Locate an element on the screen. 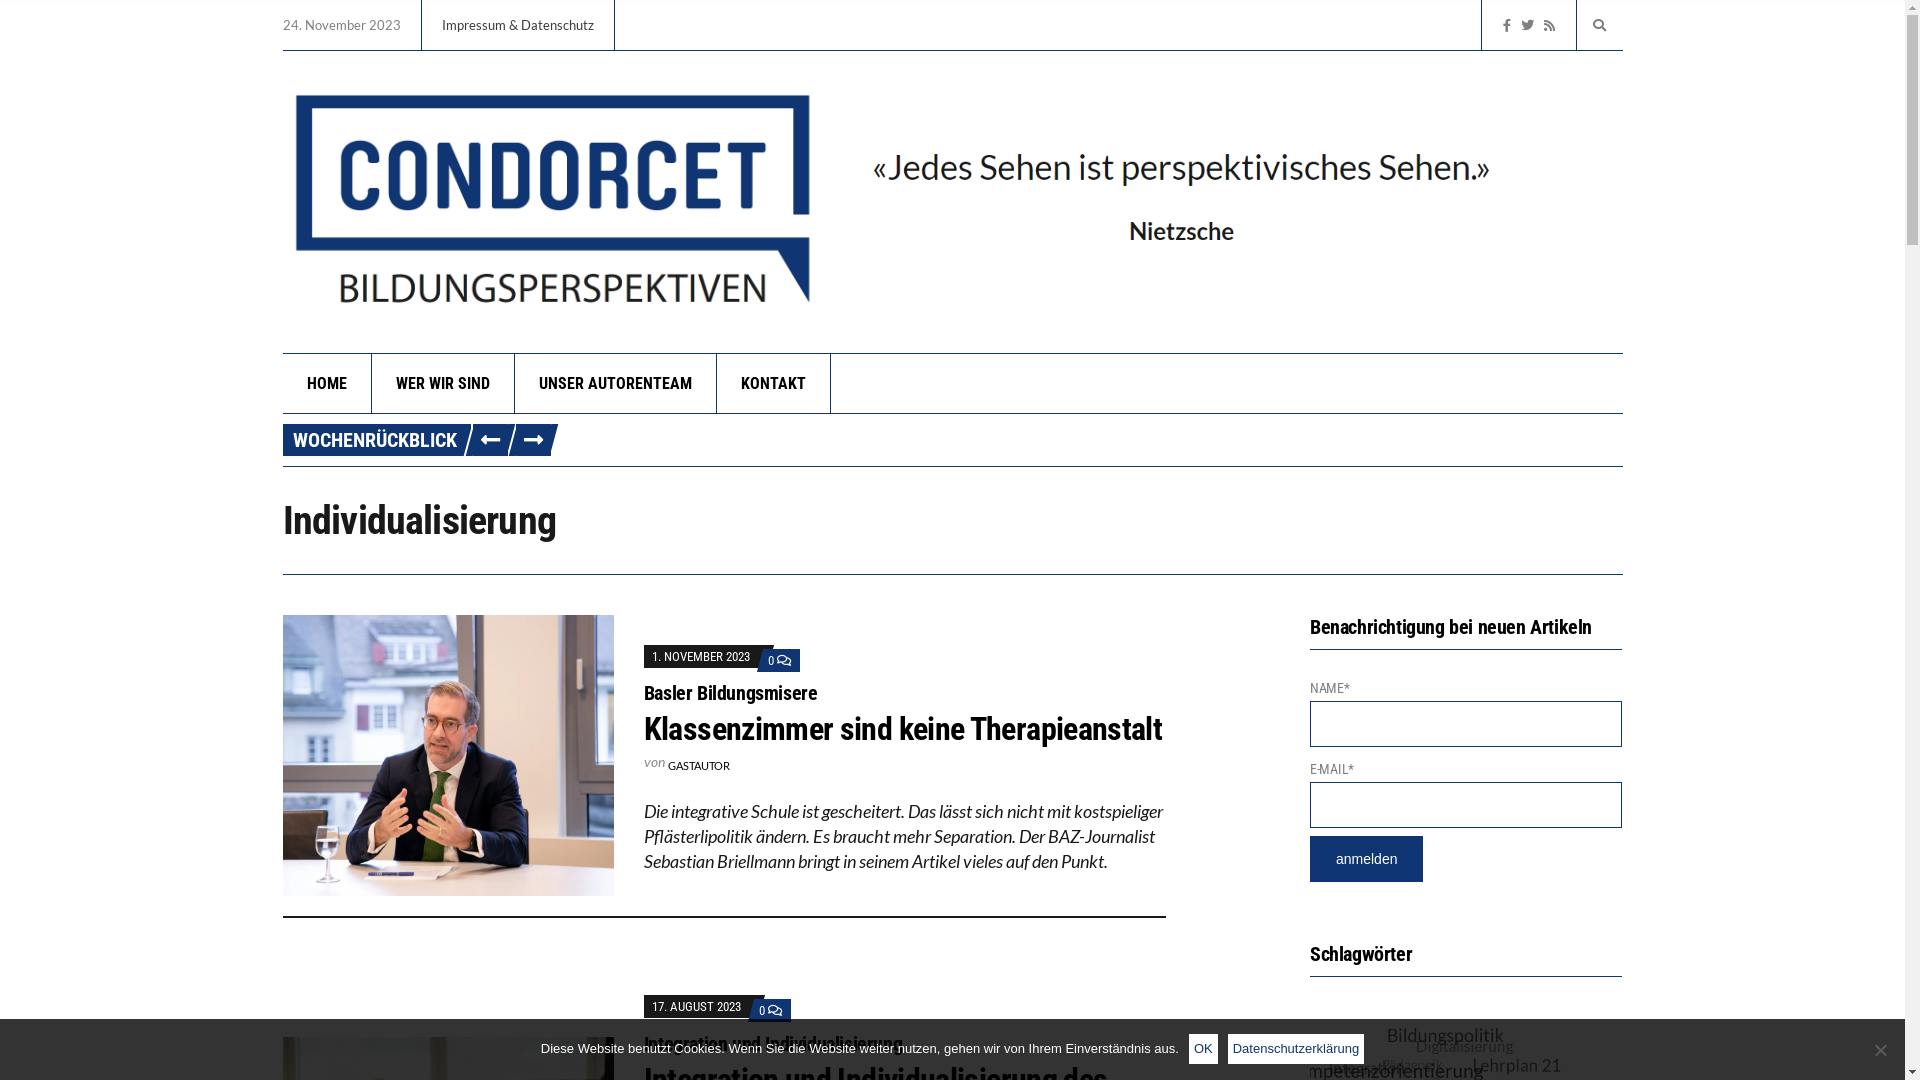 The width and height of the screenshot is (1920, 1080). 0 is located at coordinates (771, 1010).